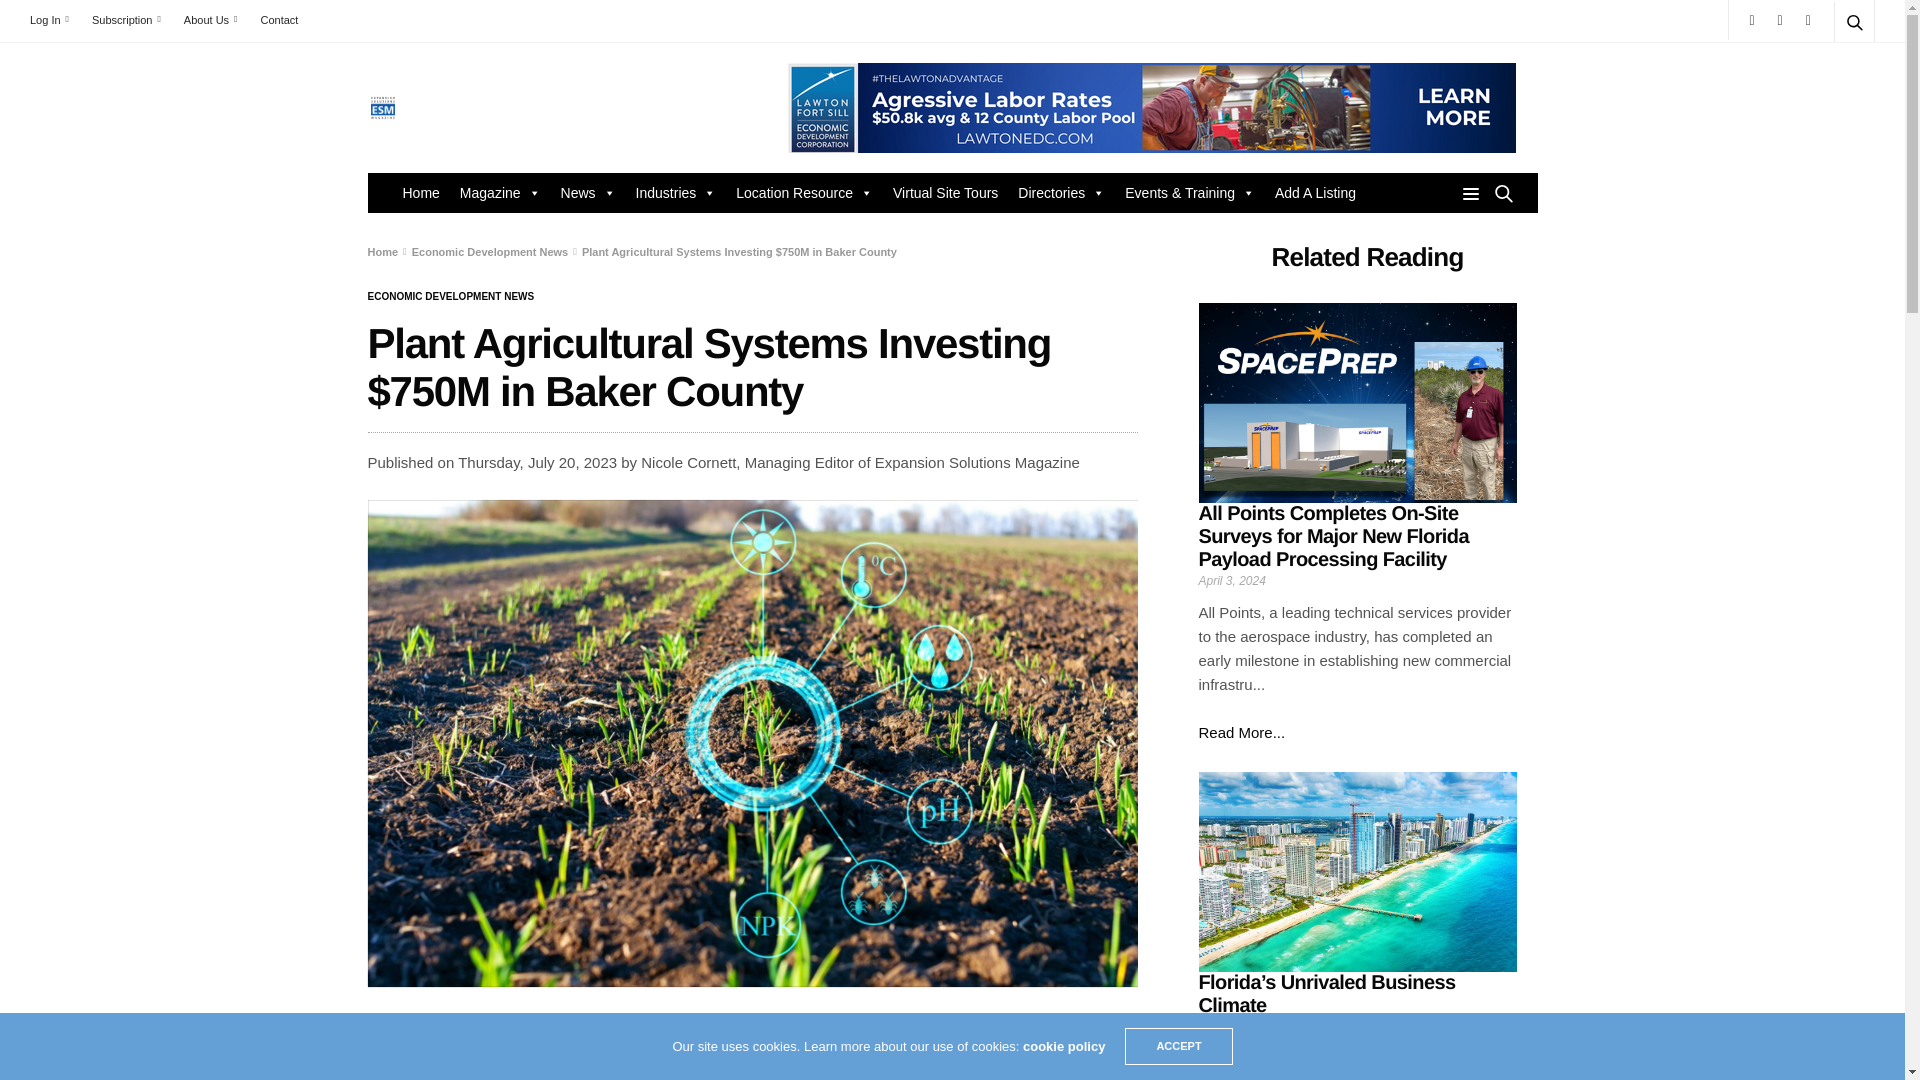 This screenshot has width=1920, height=1080. I want to click on Contact, so click(278, 20).